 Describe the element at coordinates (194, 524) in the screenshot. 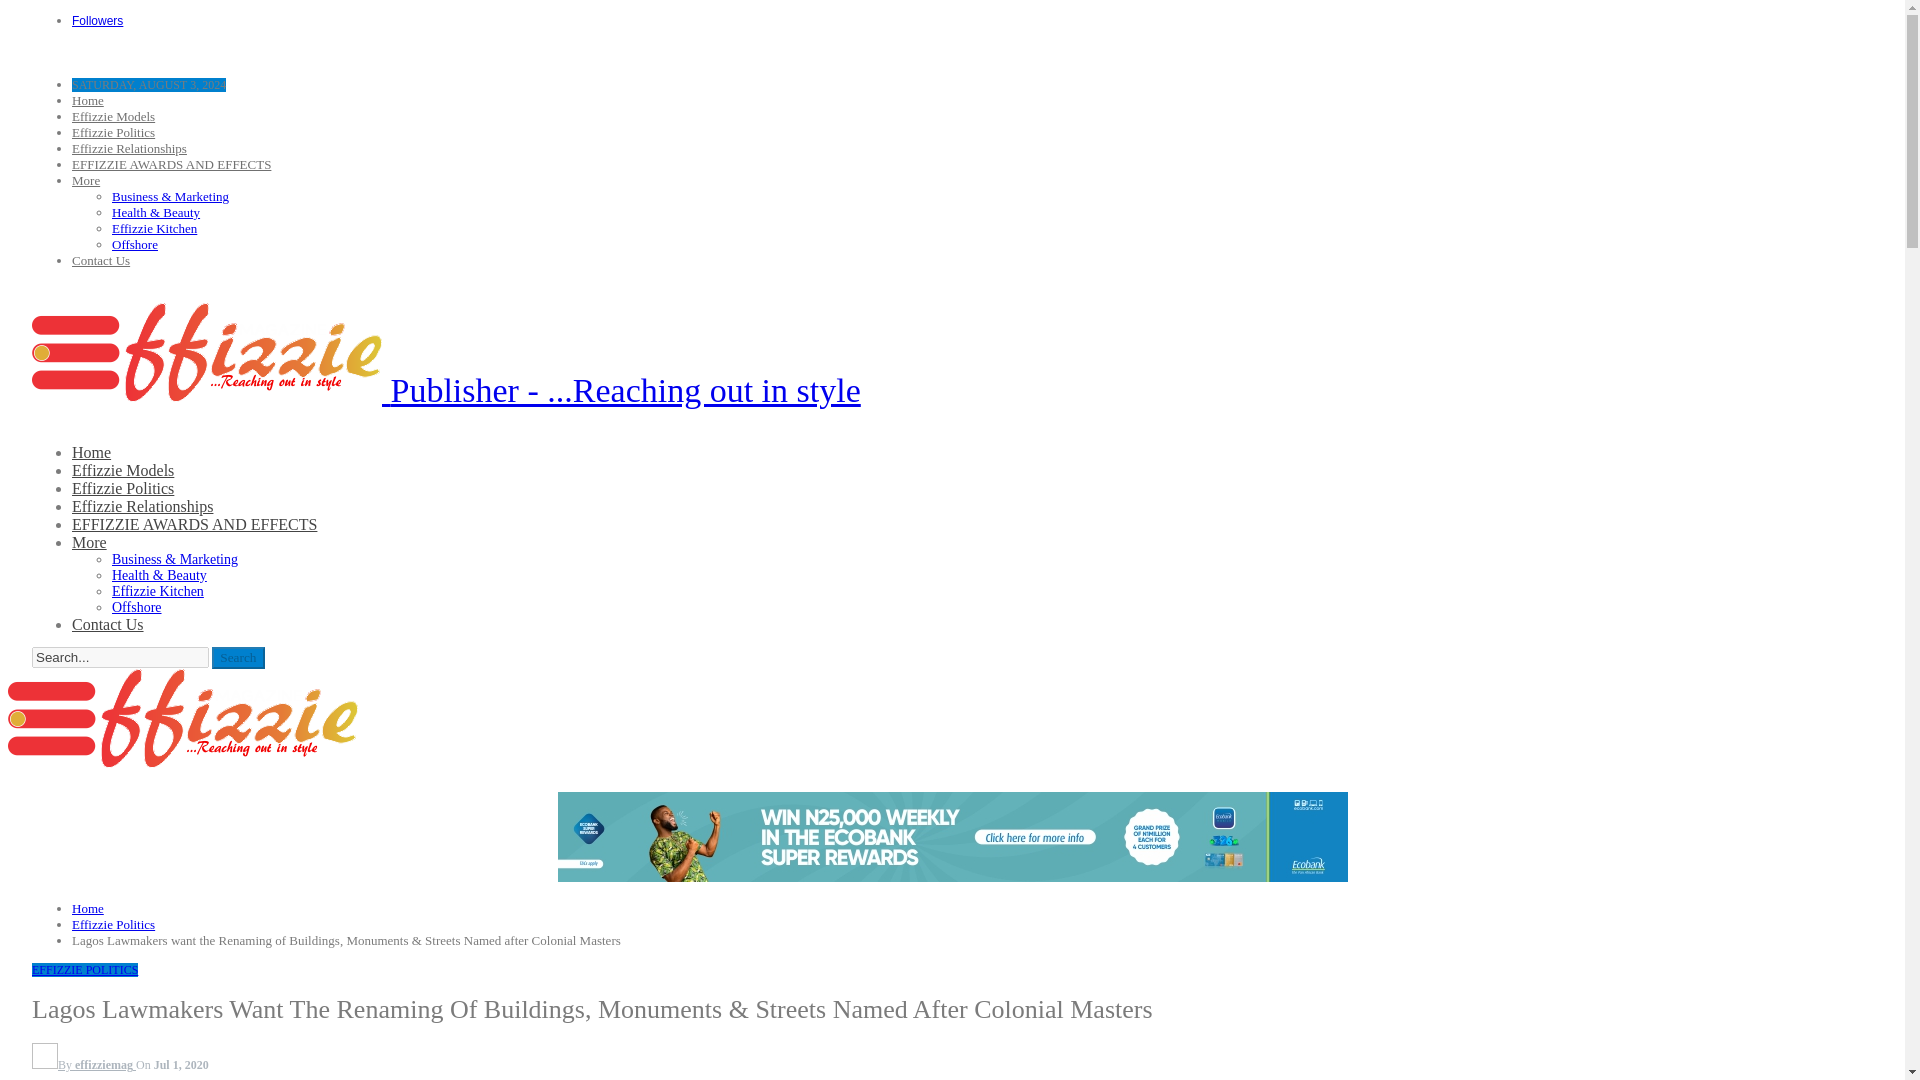

I see `EFFIZZIE AWARDS AND EFFECTS` at that location.